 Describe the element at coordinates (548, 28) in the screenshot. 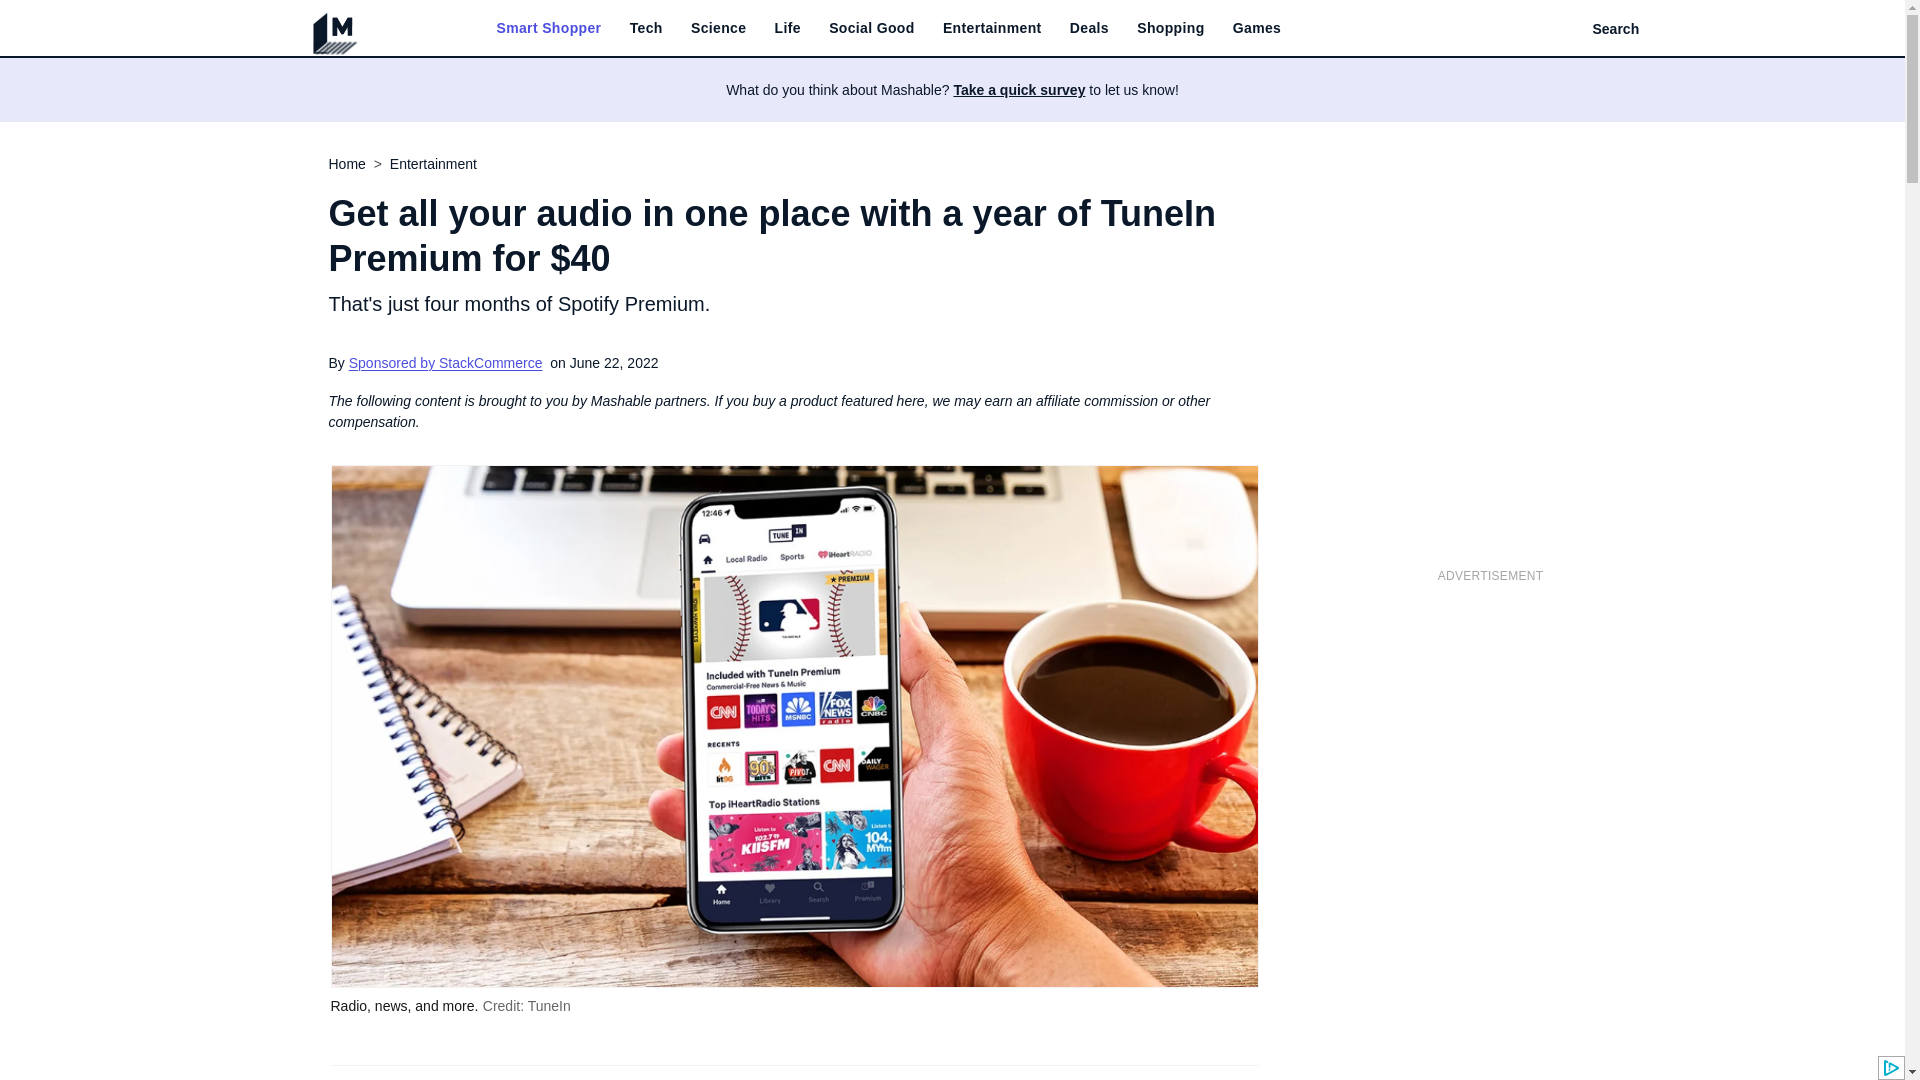

I see `Smart Shopper` at that location.